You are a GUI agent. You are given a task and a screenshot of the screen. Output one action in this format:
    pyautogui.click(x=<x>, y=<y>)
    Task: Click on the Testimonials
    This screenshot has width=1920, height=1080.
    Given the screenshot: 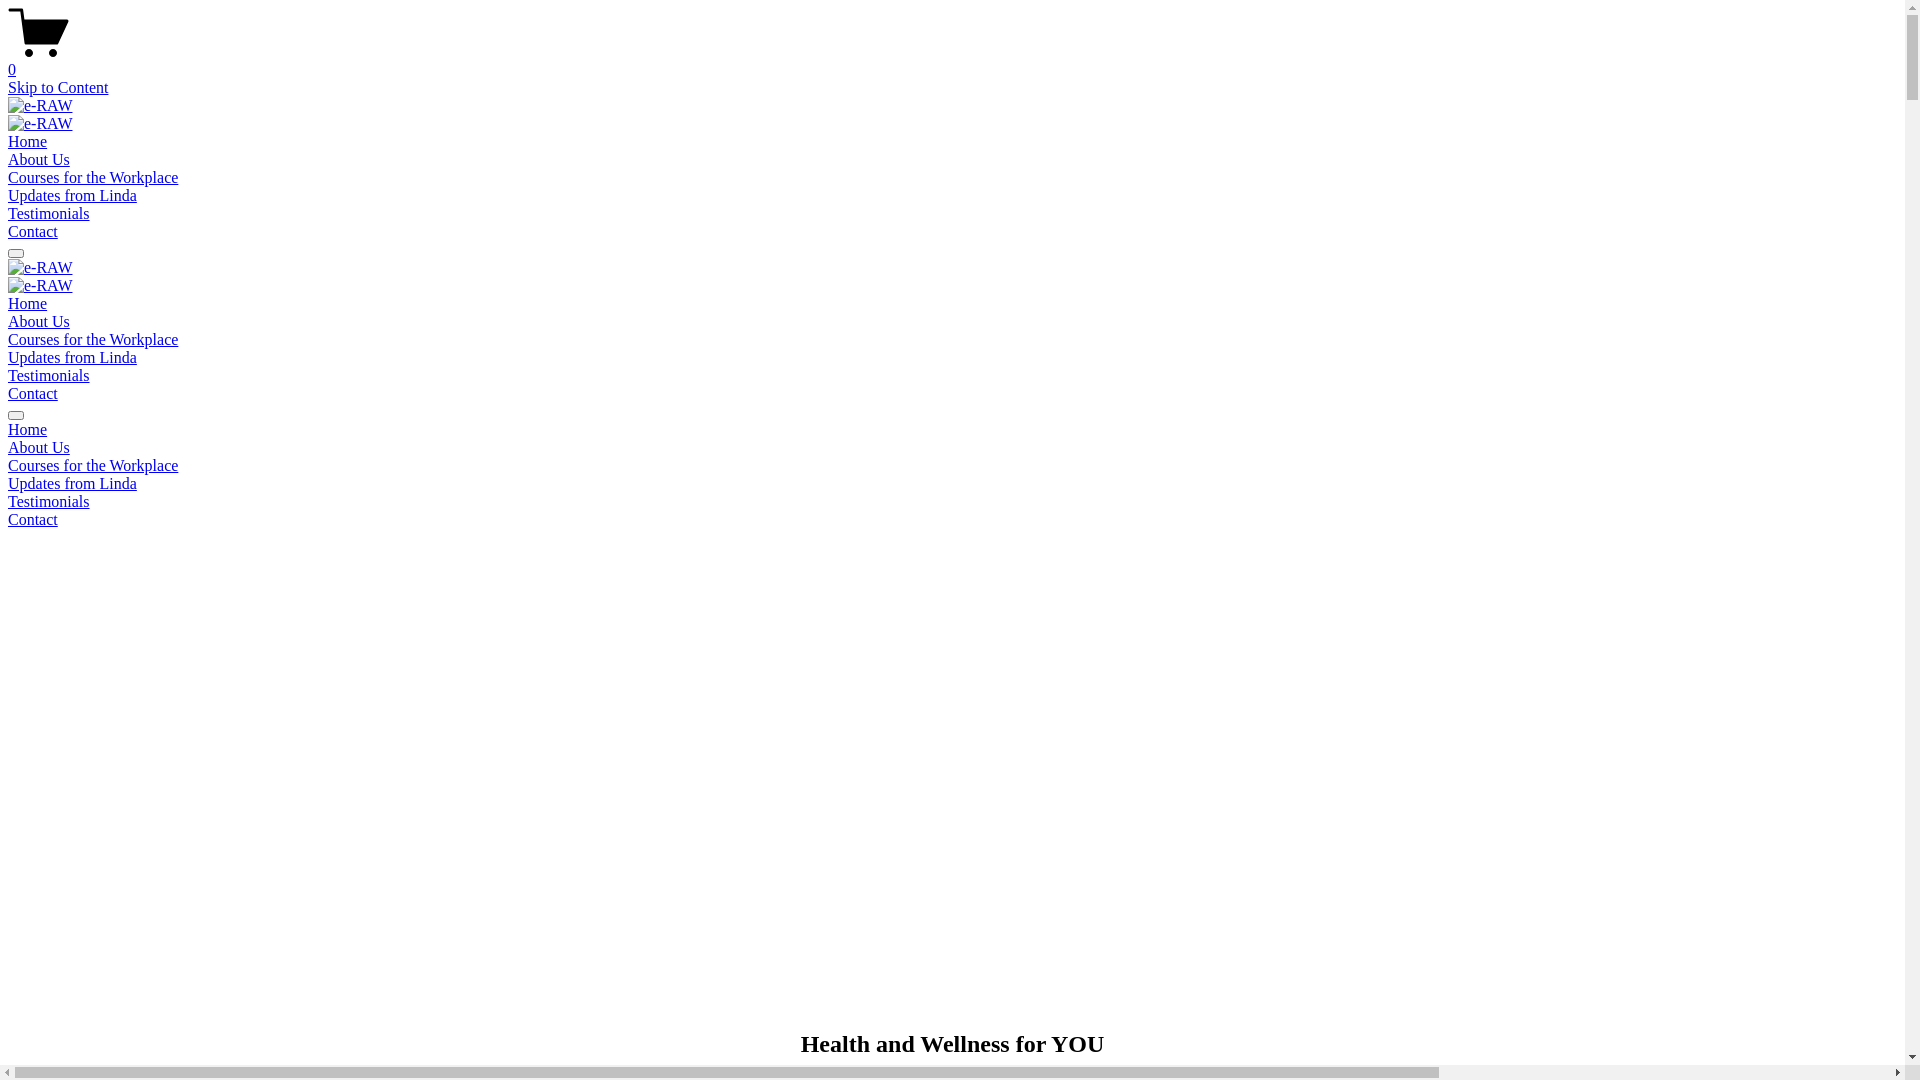 What is the action you would take?
    pyautogui.click(x=49, y=376)
    